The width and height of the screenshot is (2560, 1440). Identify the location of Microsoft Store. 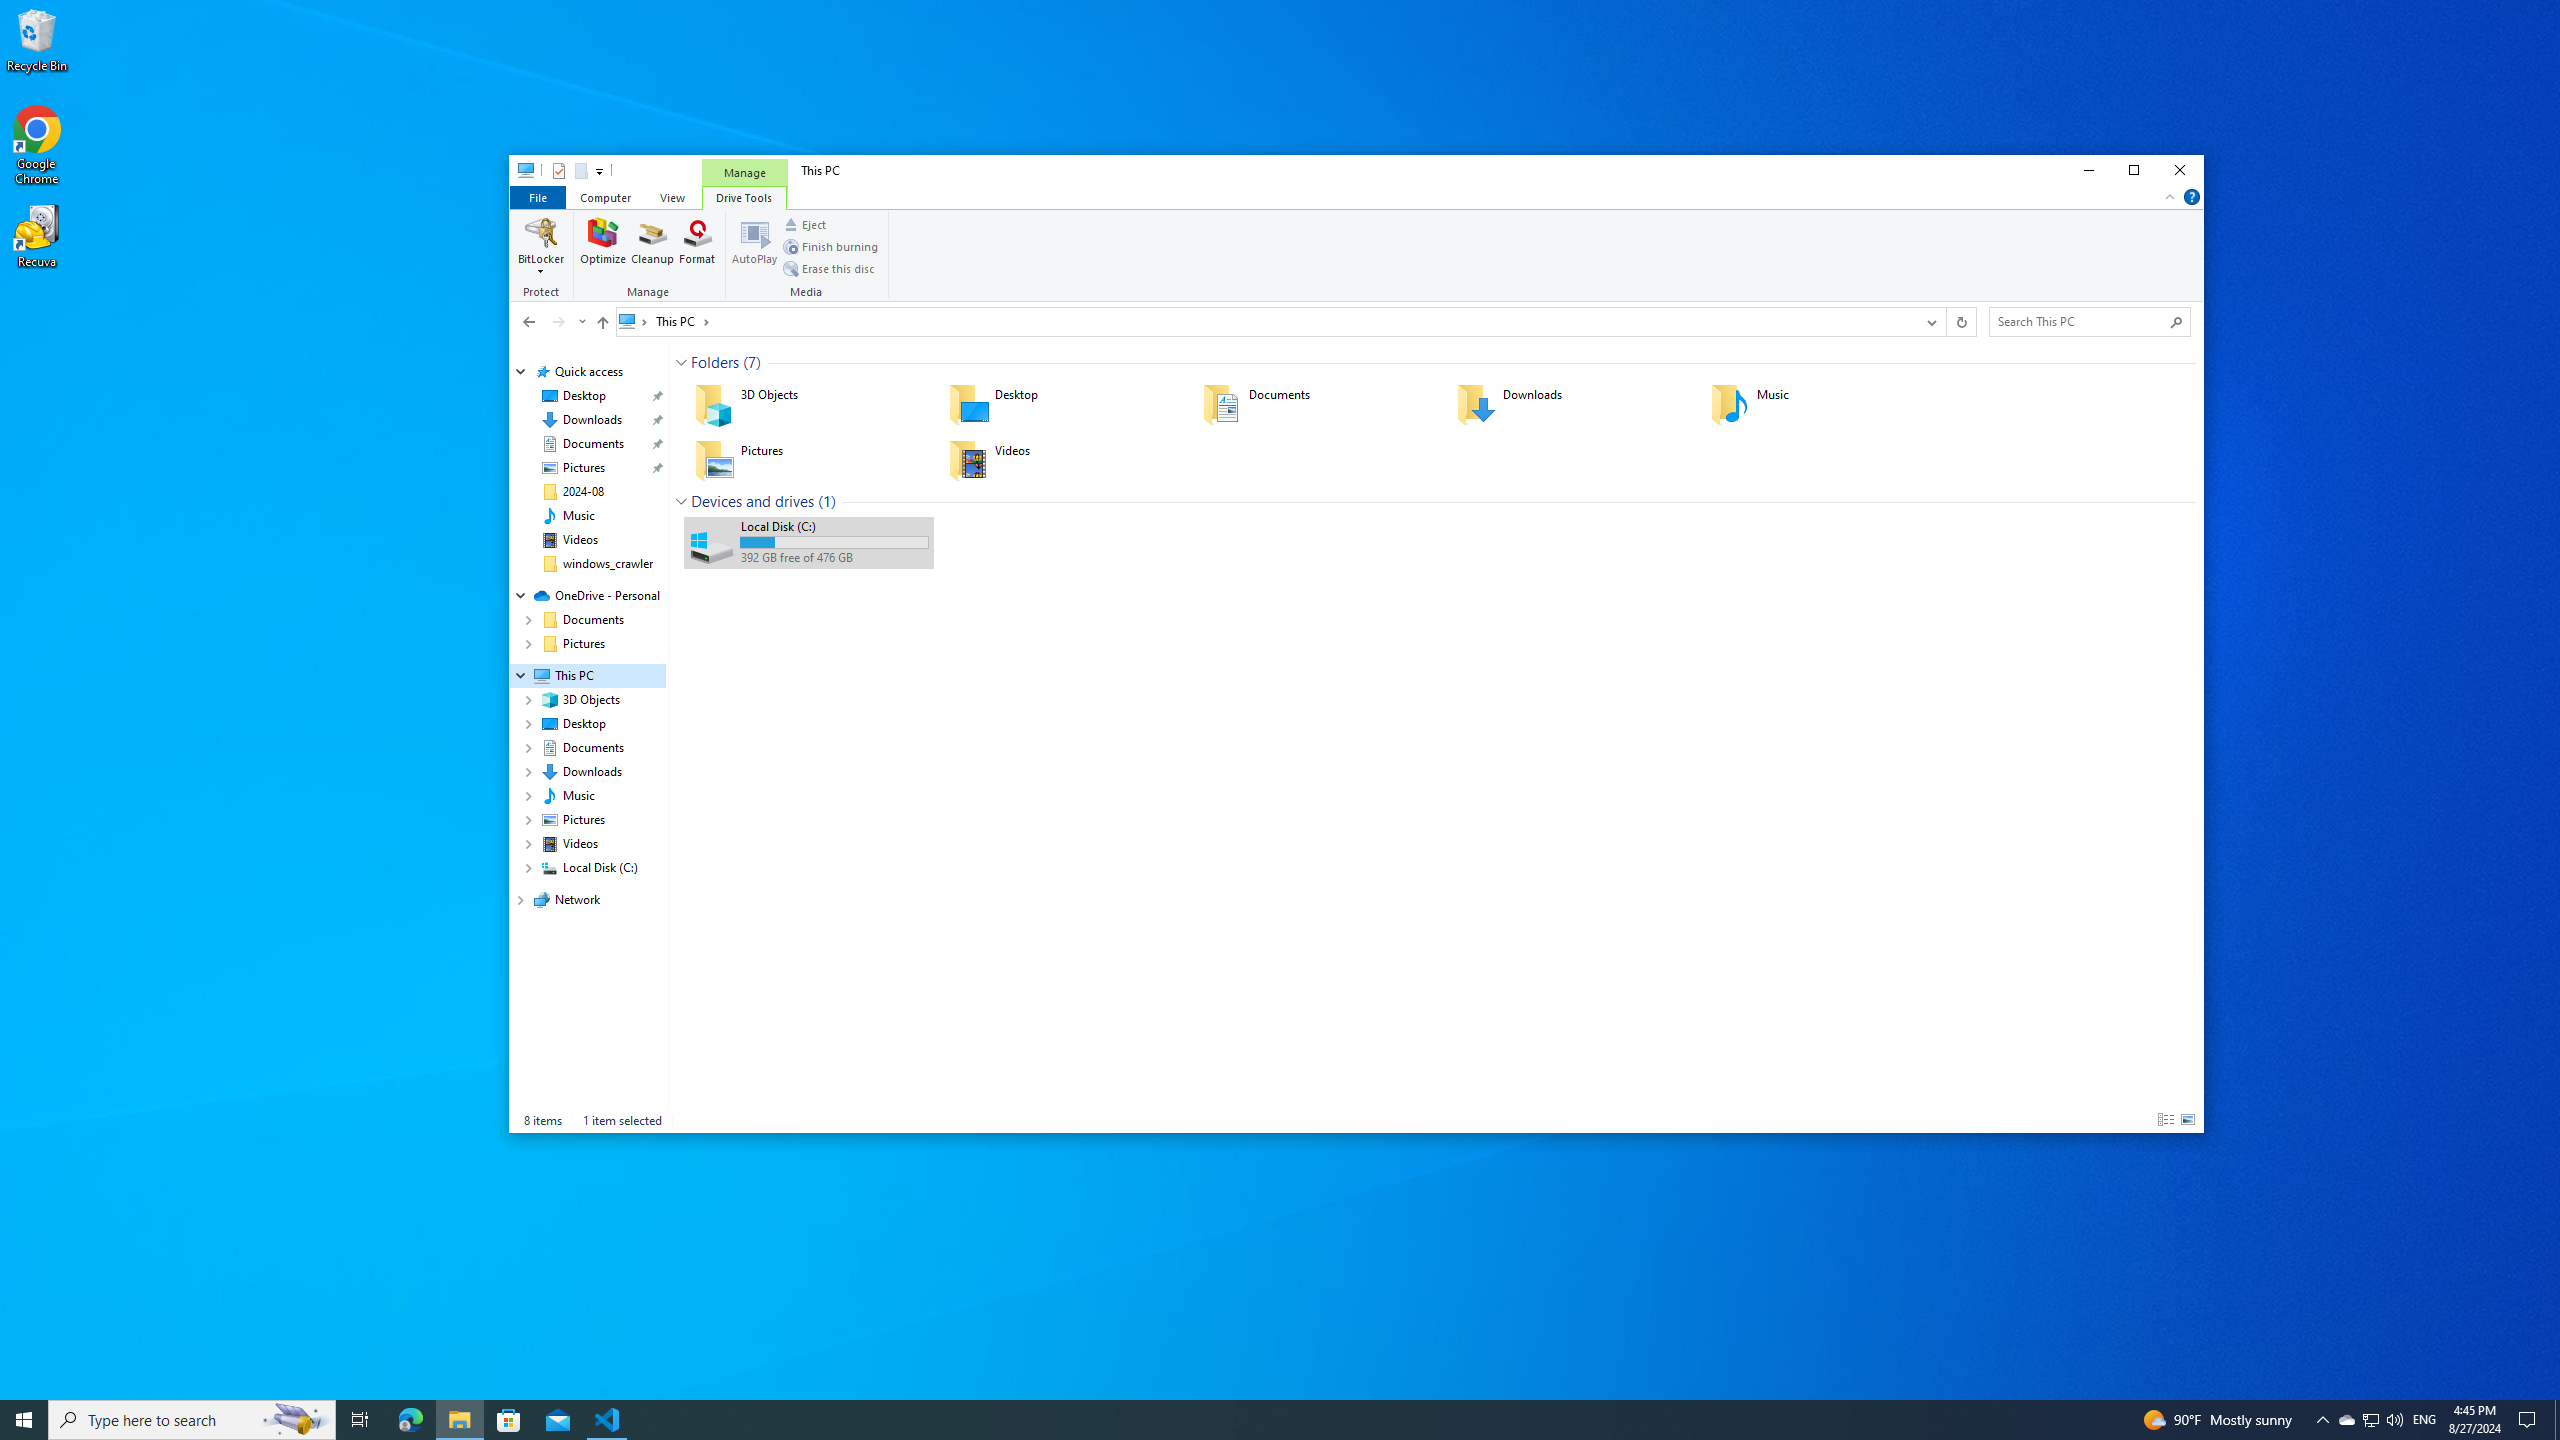
(509, 1420).